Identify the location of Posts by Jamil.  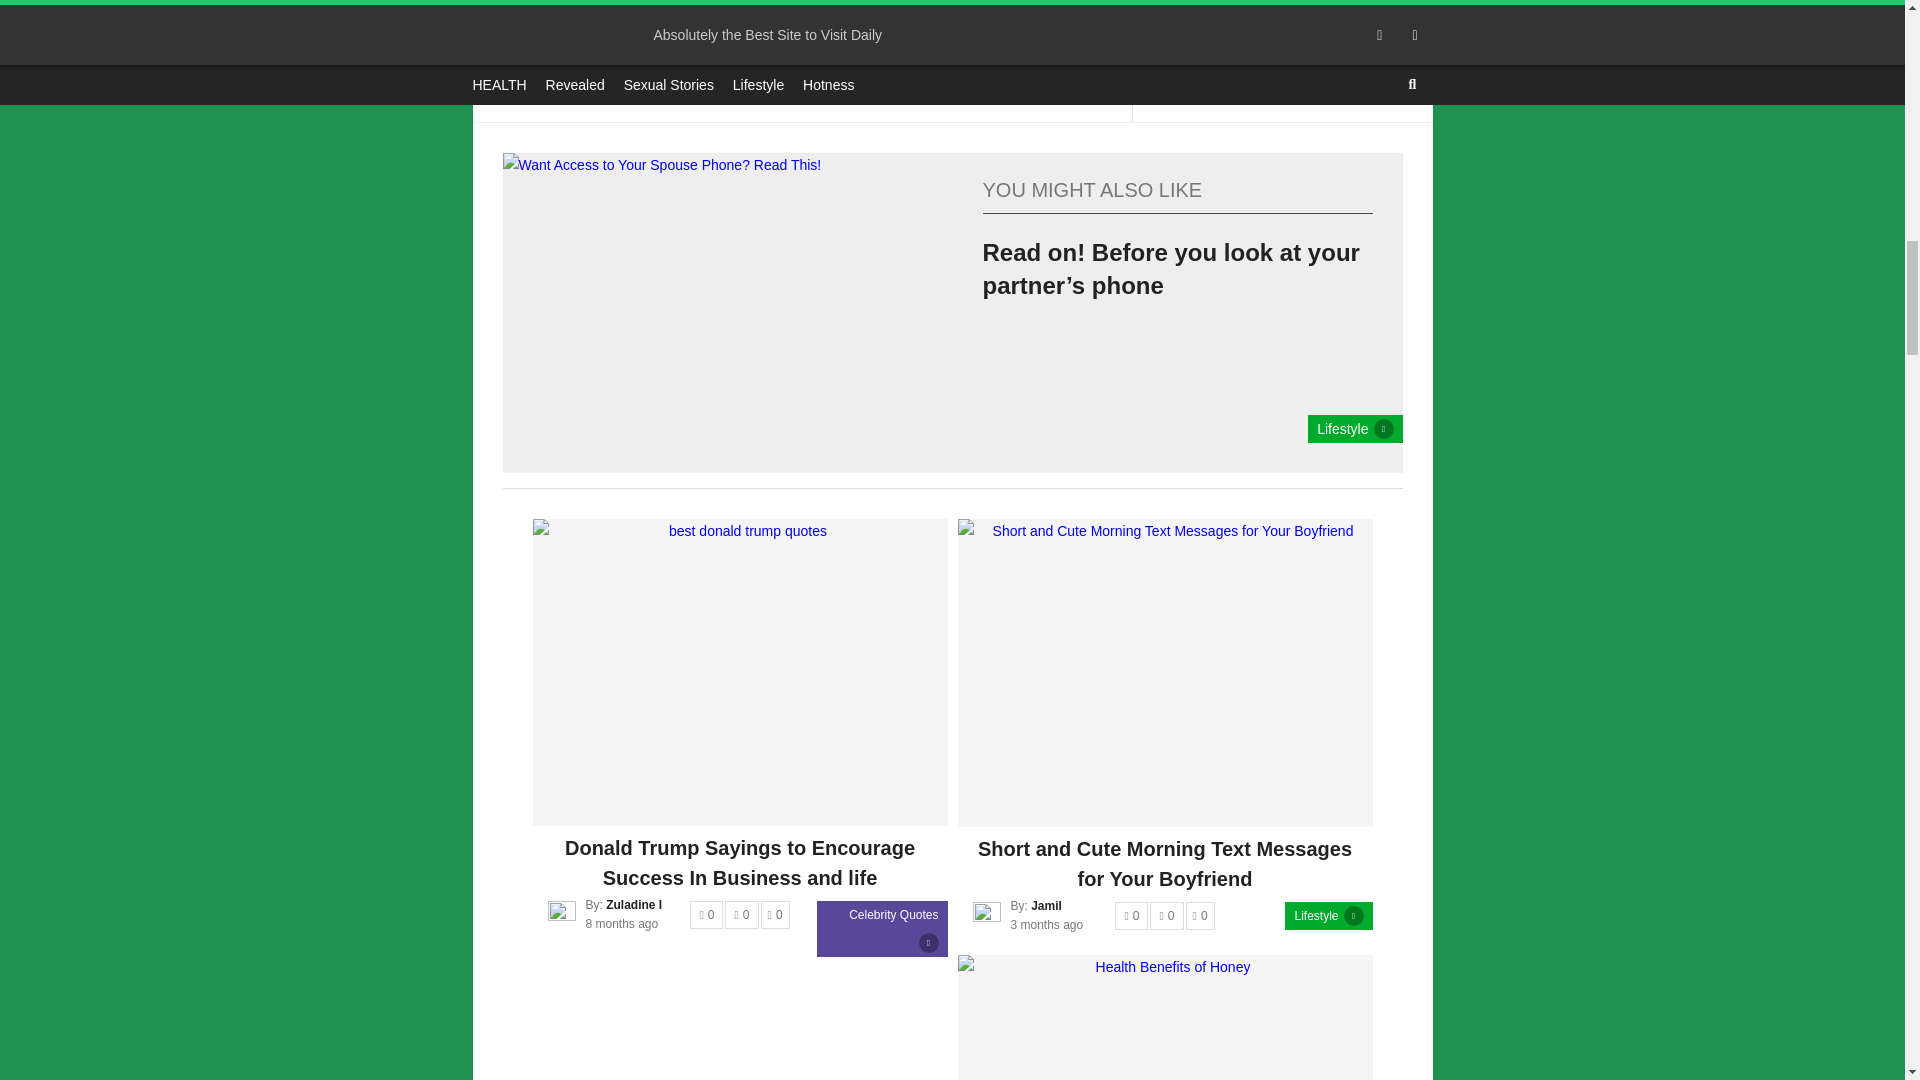
(1046, 905).